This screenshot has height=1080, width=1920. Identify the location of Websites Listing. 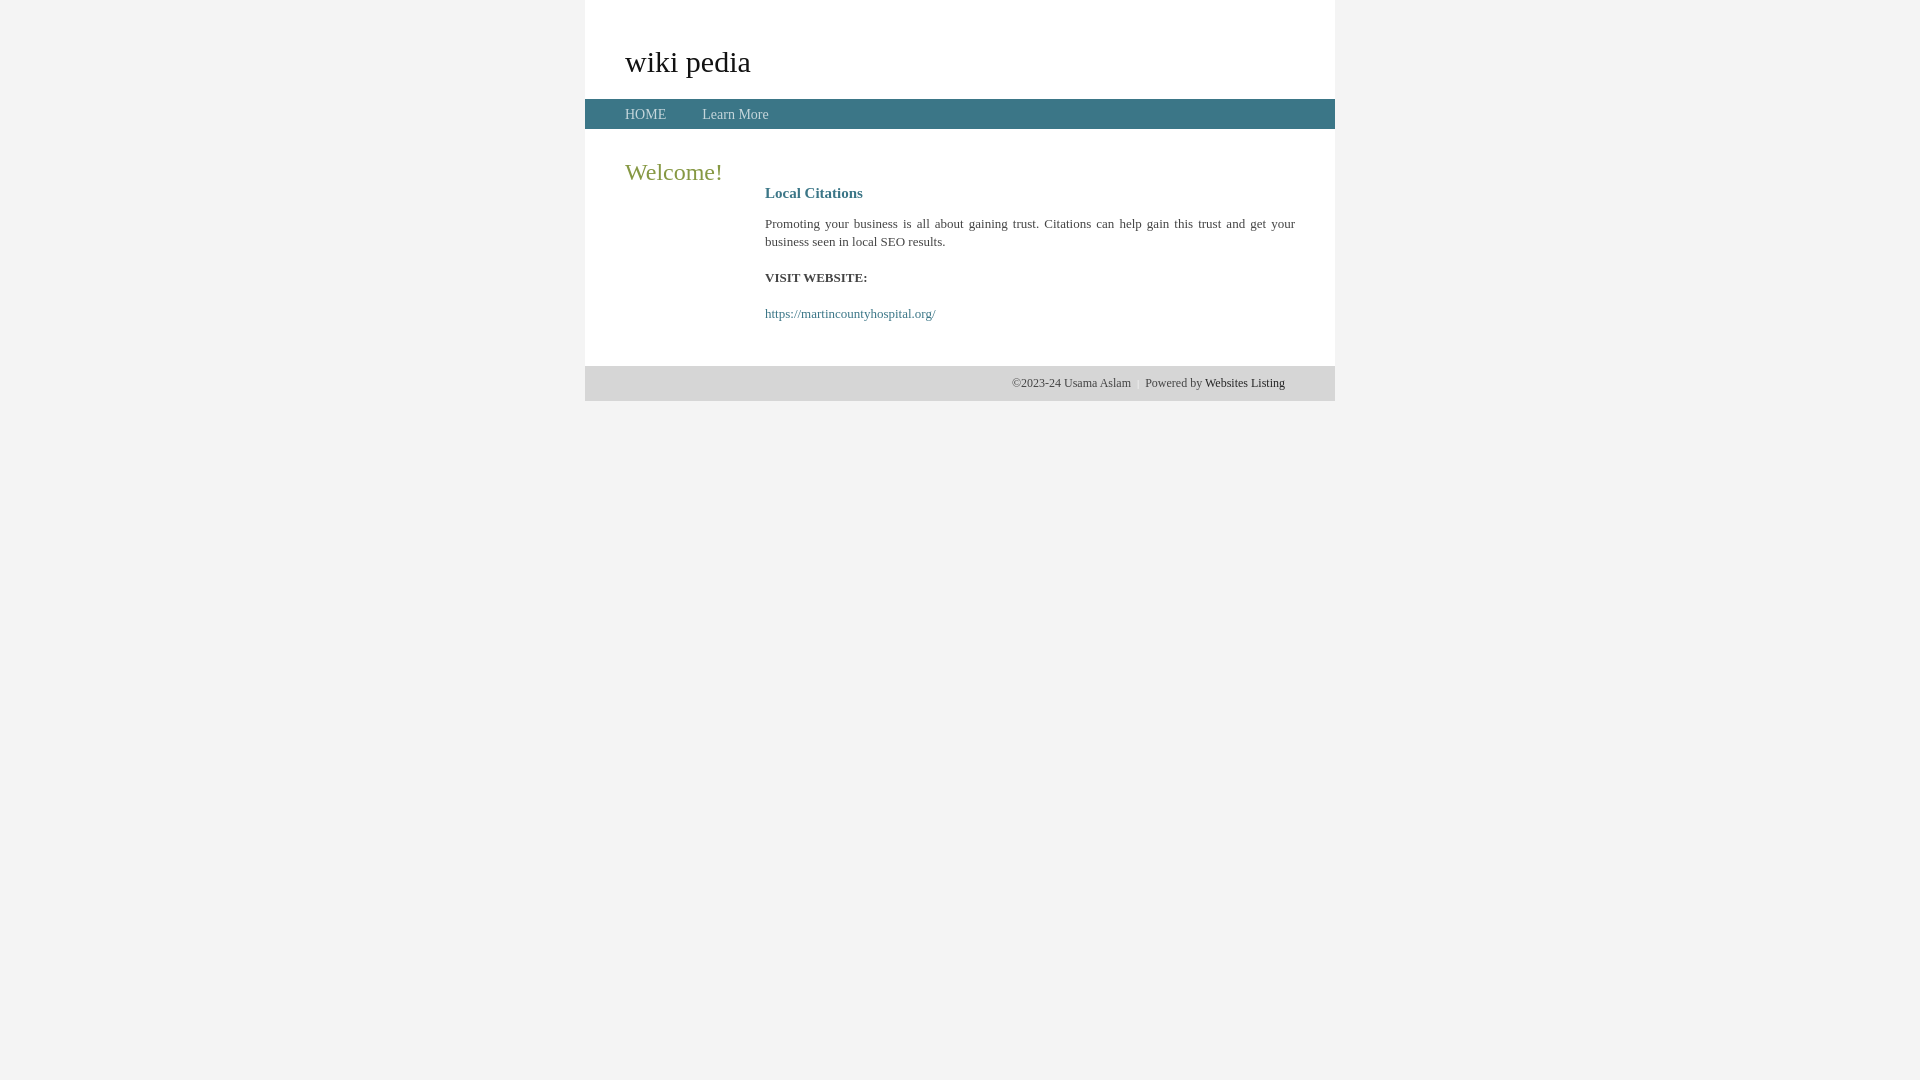
(1245, 383).